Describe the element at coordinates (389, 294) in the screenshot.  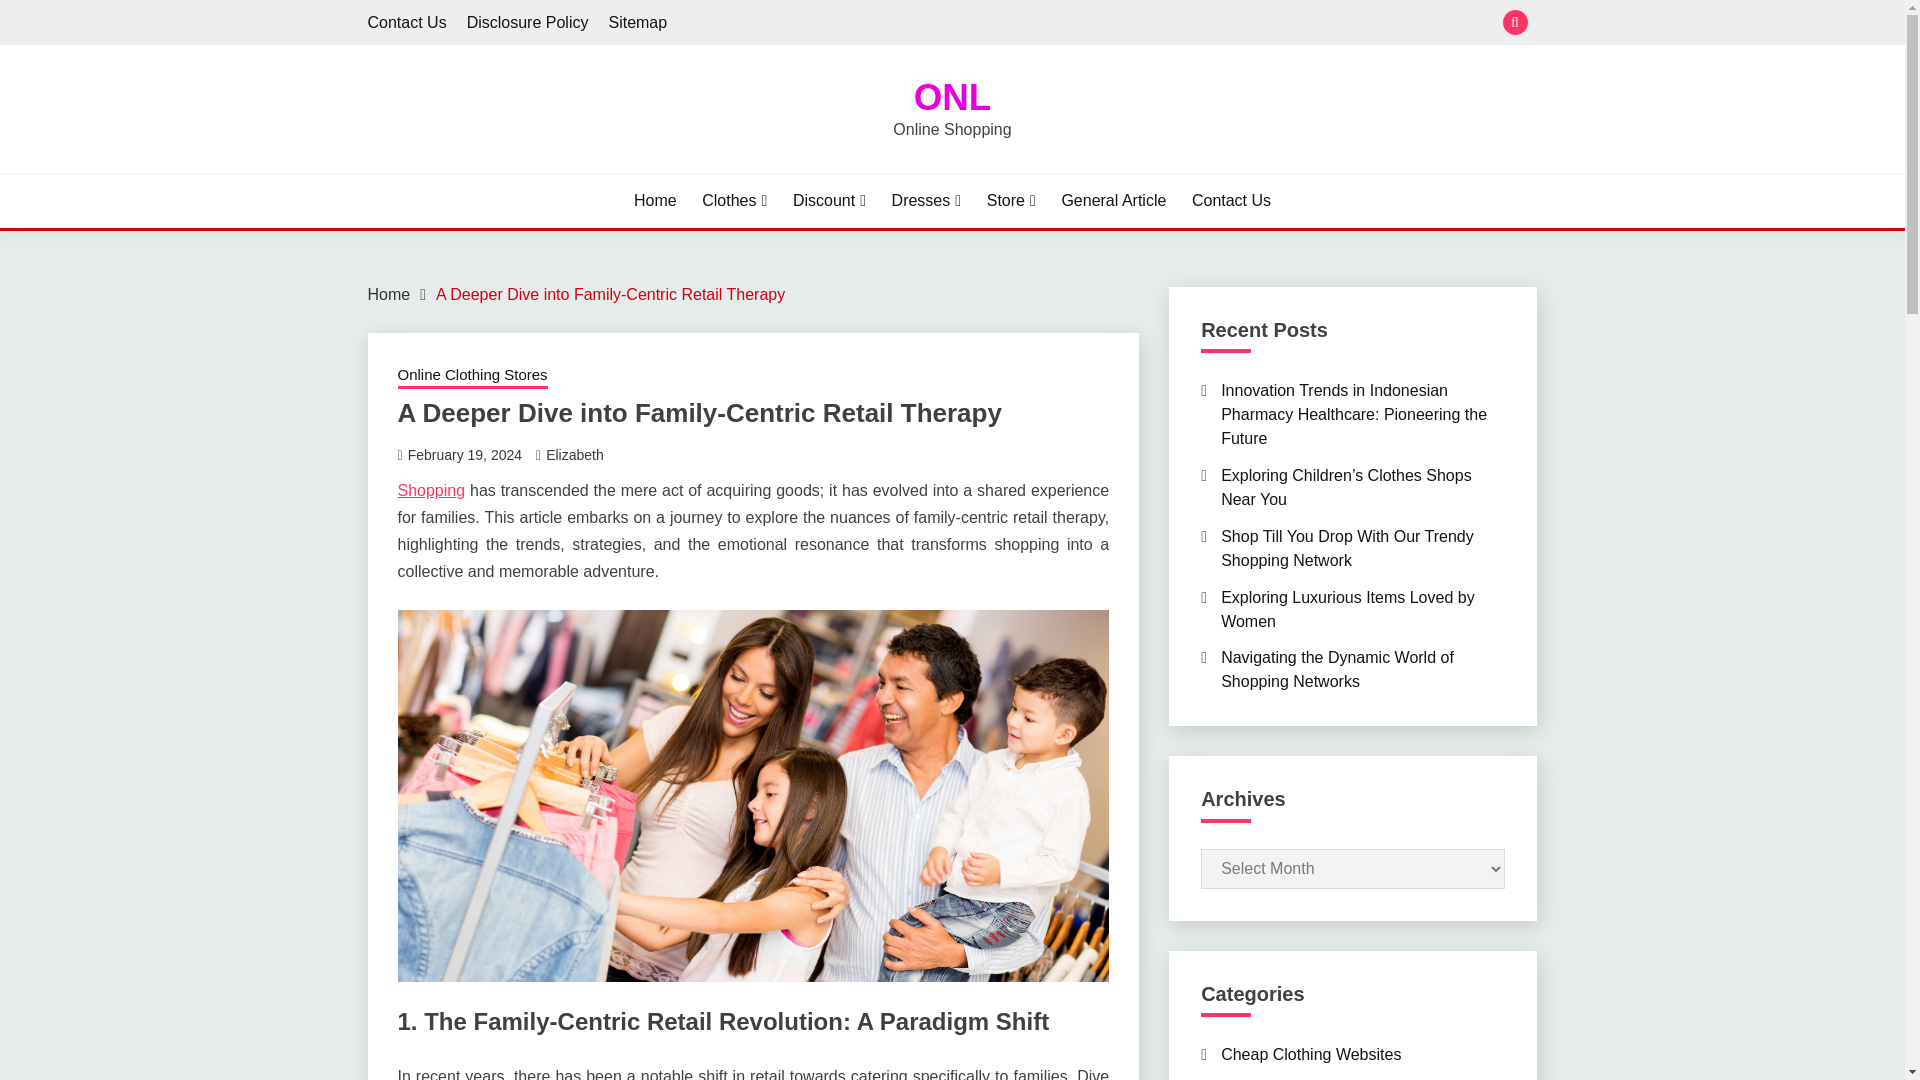
I see `Home` at that location.